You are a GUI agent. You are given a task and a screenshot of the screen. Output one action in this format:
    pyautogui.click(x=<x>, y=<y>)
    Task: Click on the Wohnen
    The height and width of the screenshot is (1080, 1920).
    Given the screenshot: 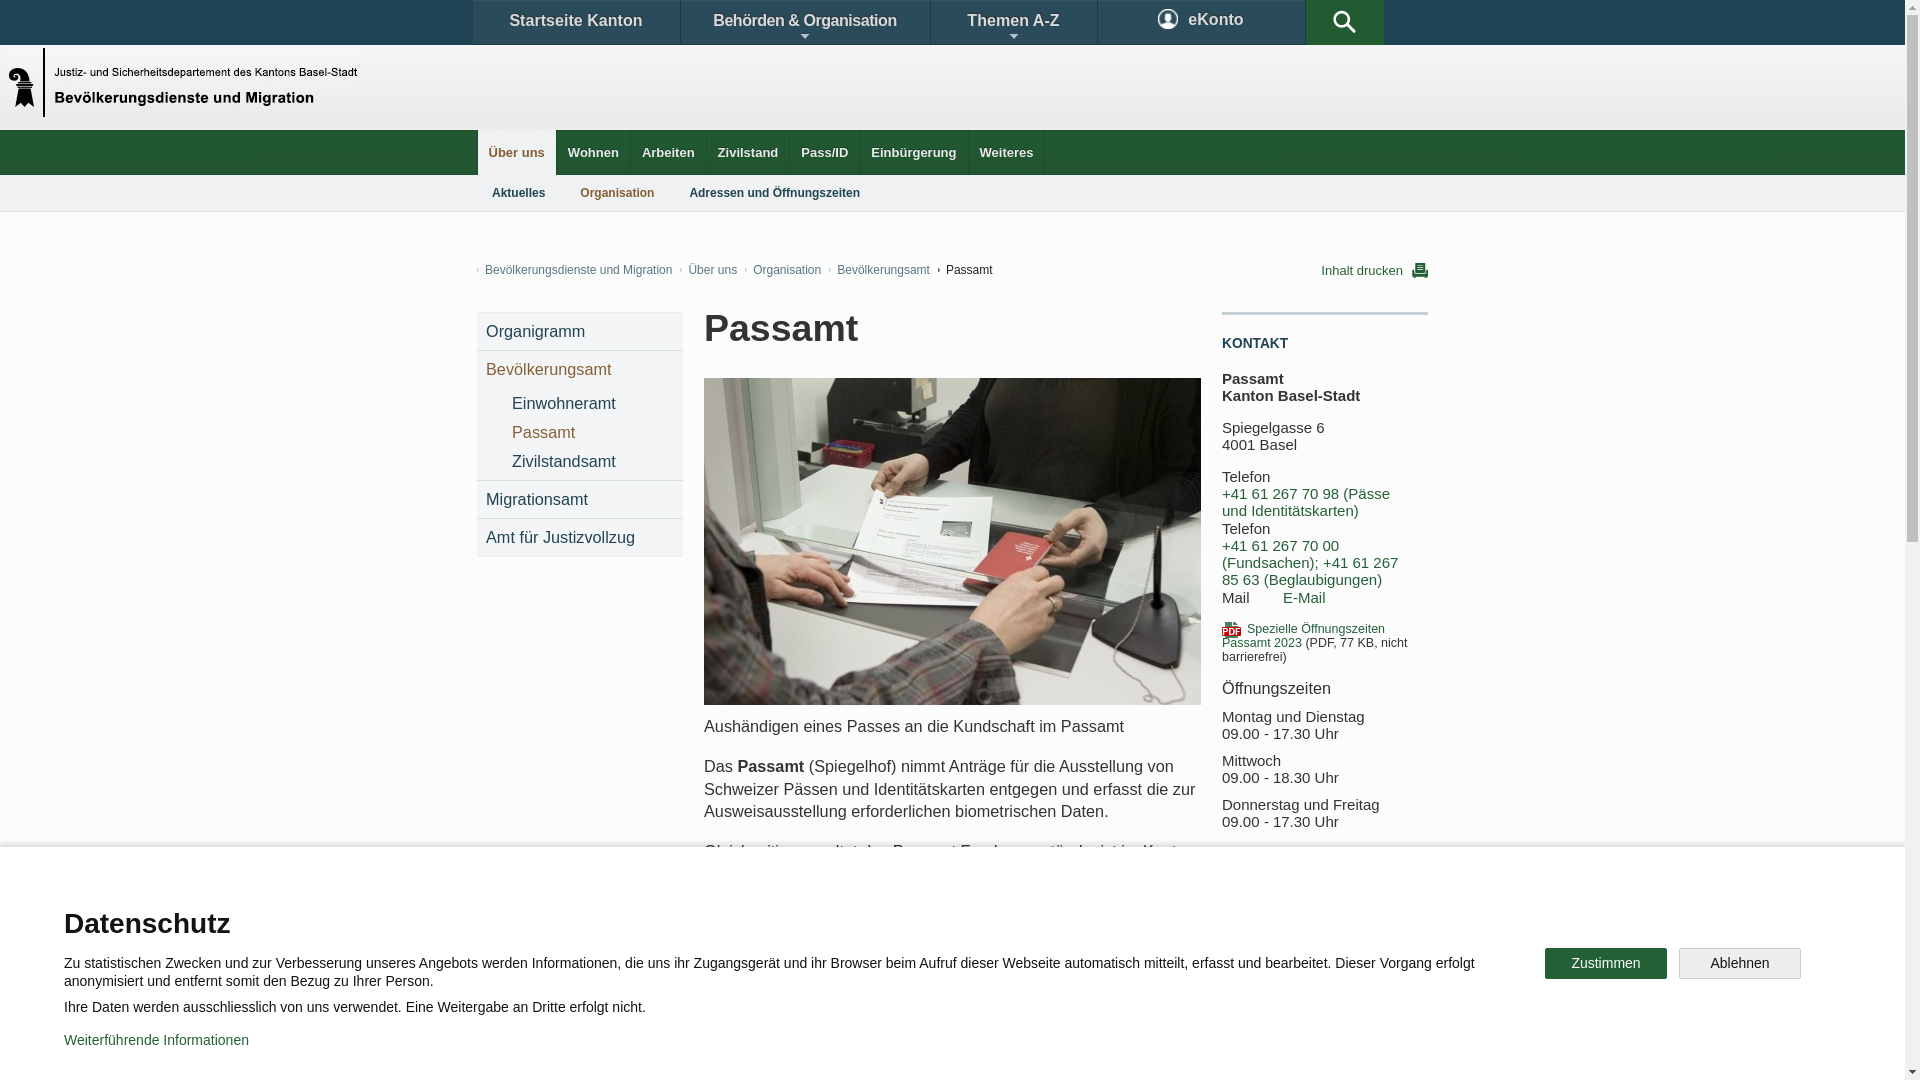 What is the action you would take?
    pyautogui.click(x=594, y=152)
    